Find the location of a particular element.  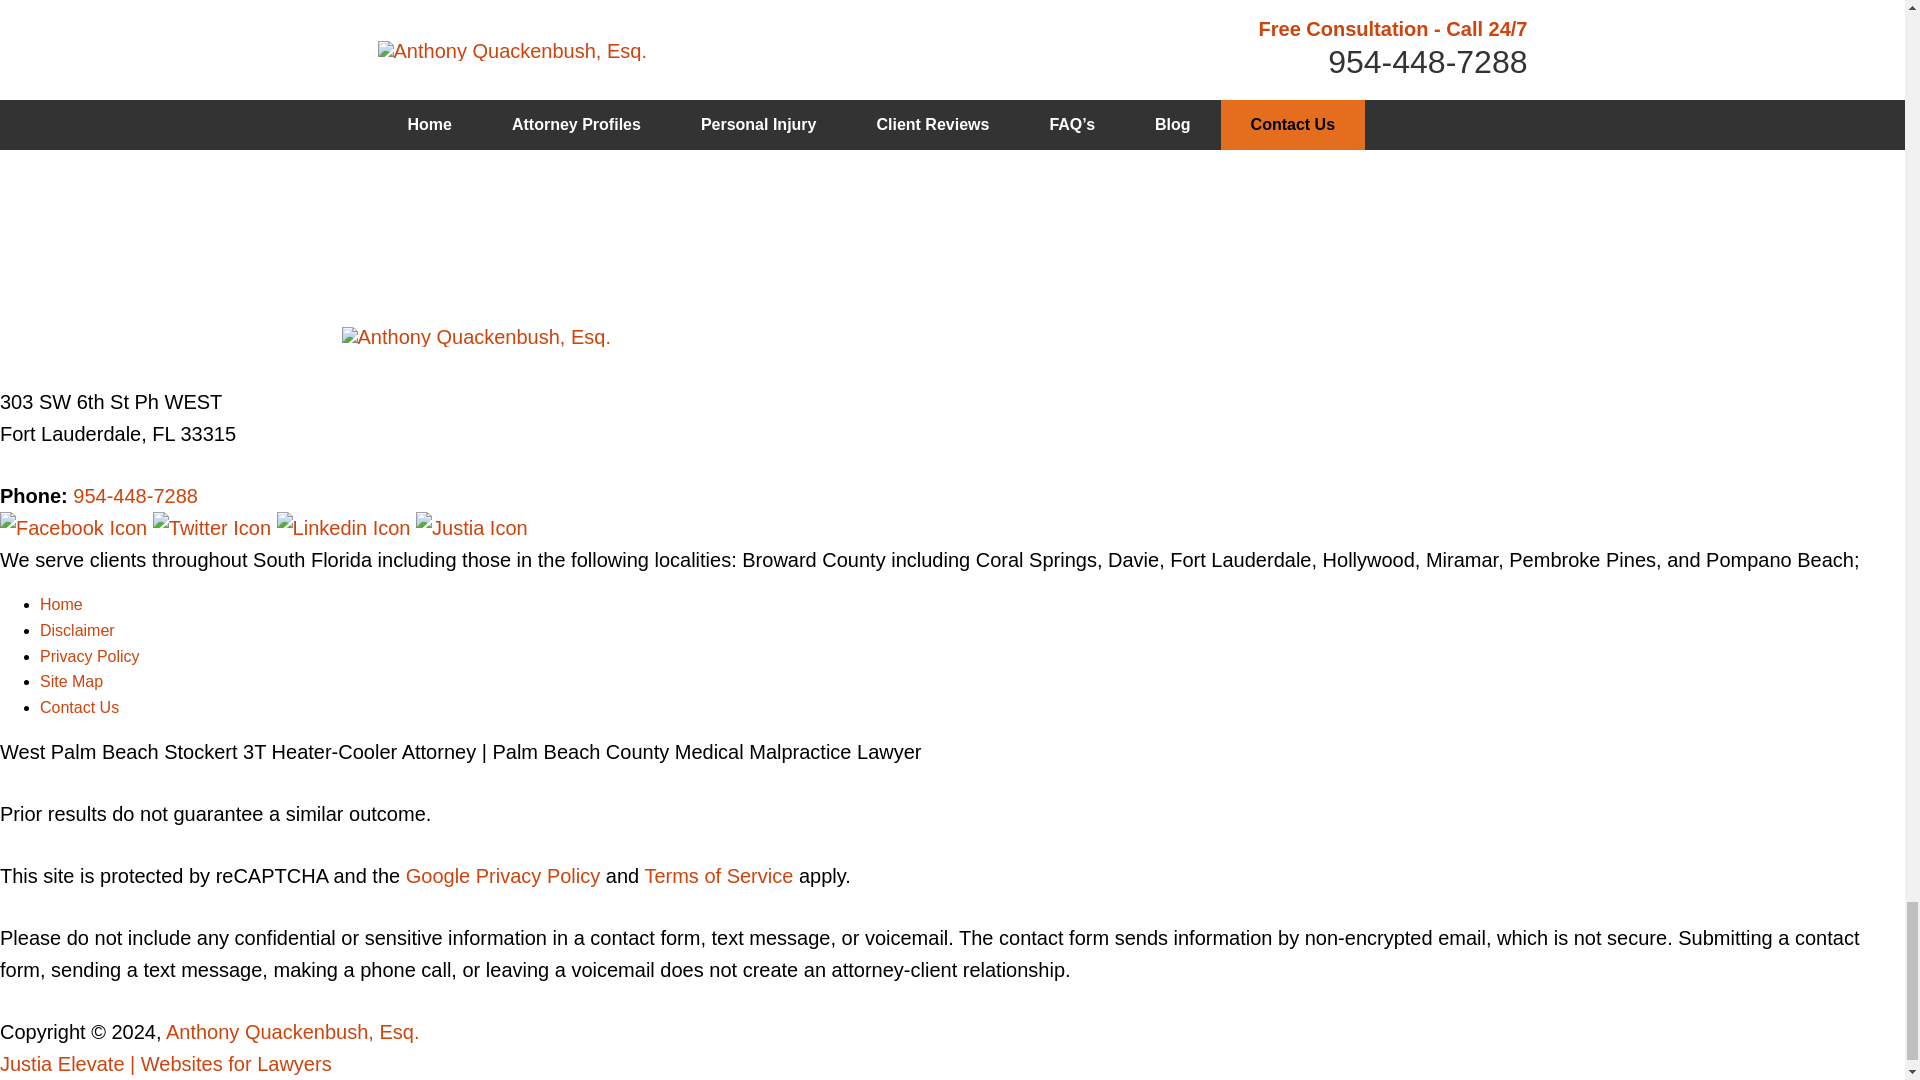

Facebook is located at coordinates (76, 528).